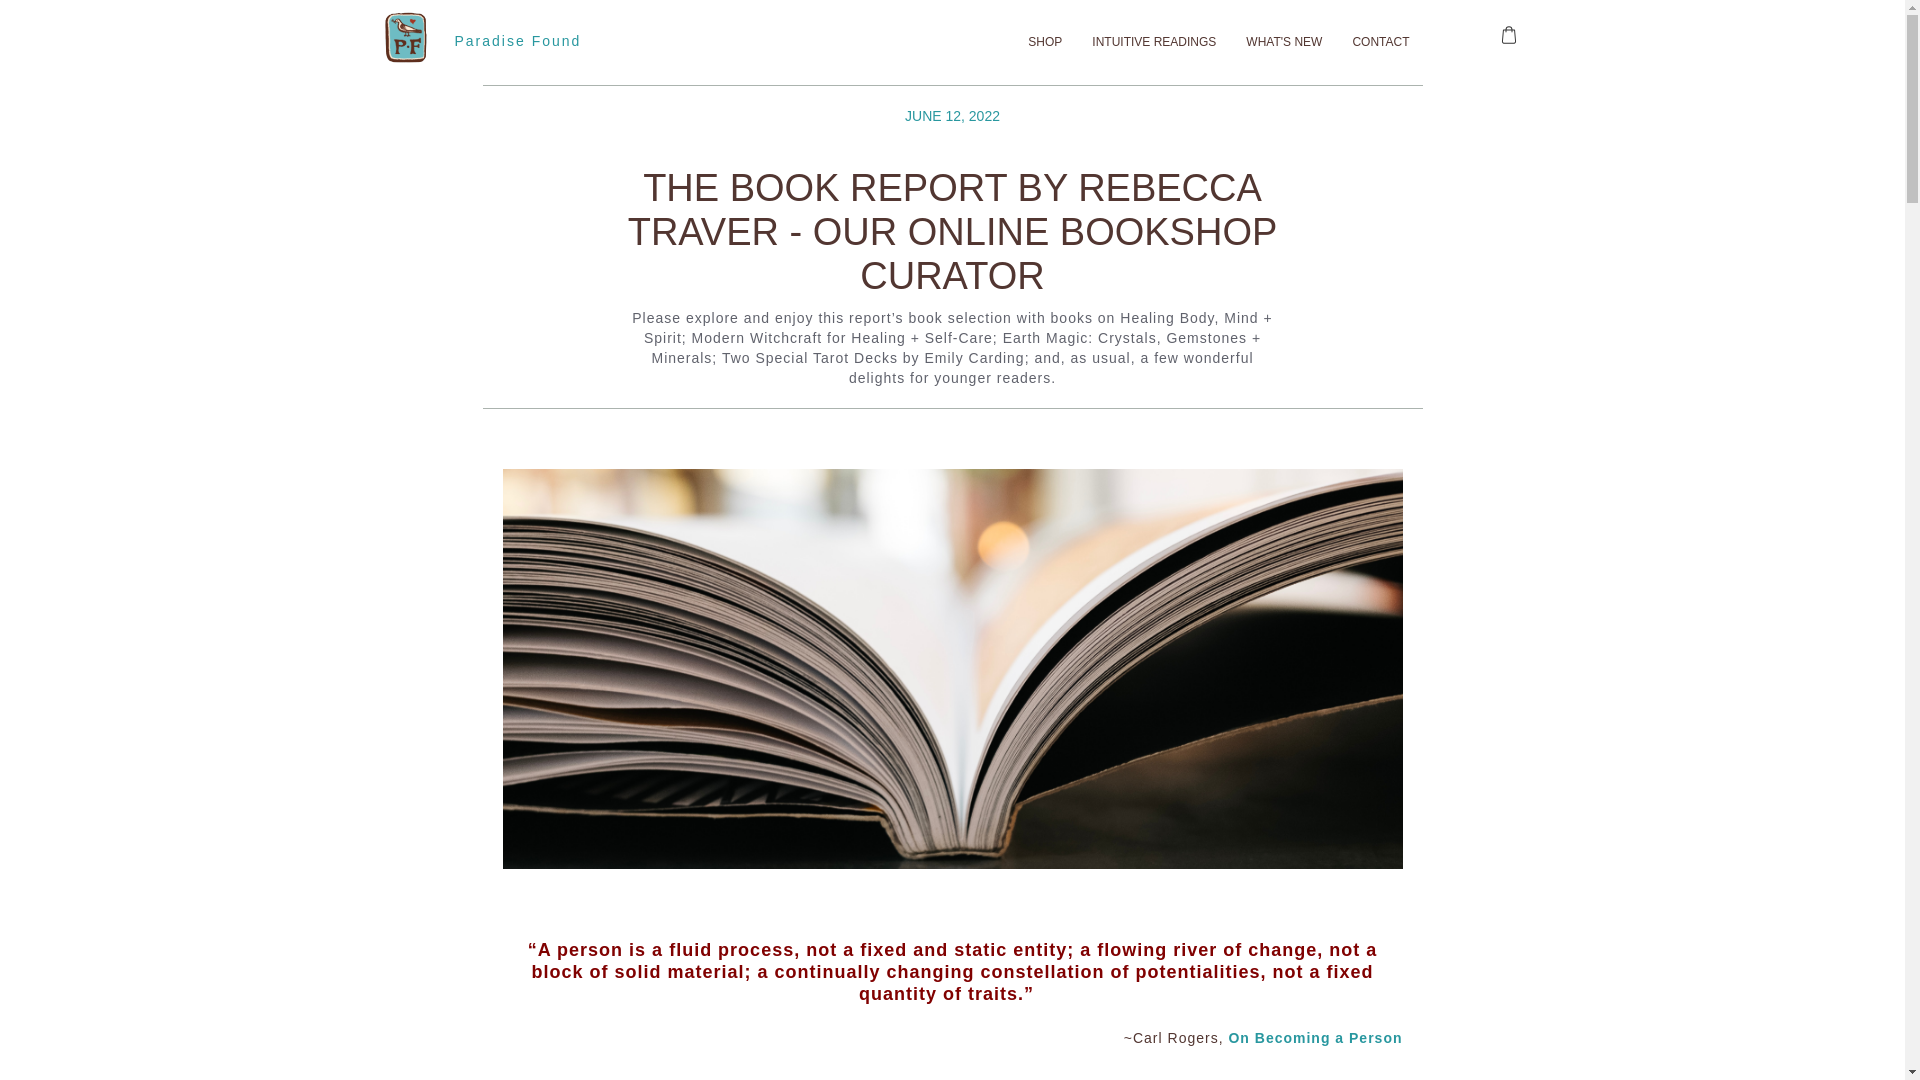  Describe the element at coordinates (1154, 43) in the screenshot. I see `INTUITIVE READINGS` at that location.